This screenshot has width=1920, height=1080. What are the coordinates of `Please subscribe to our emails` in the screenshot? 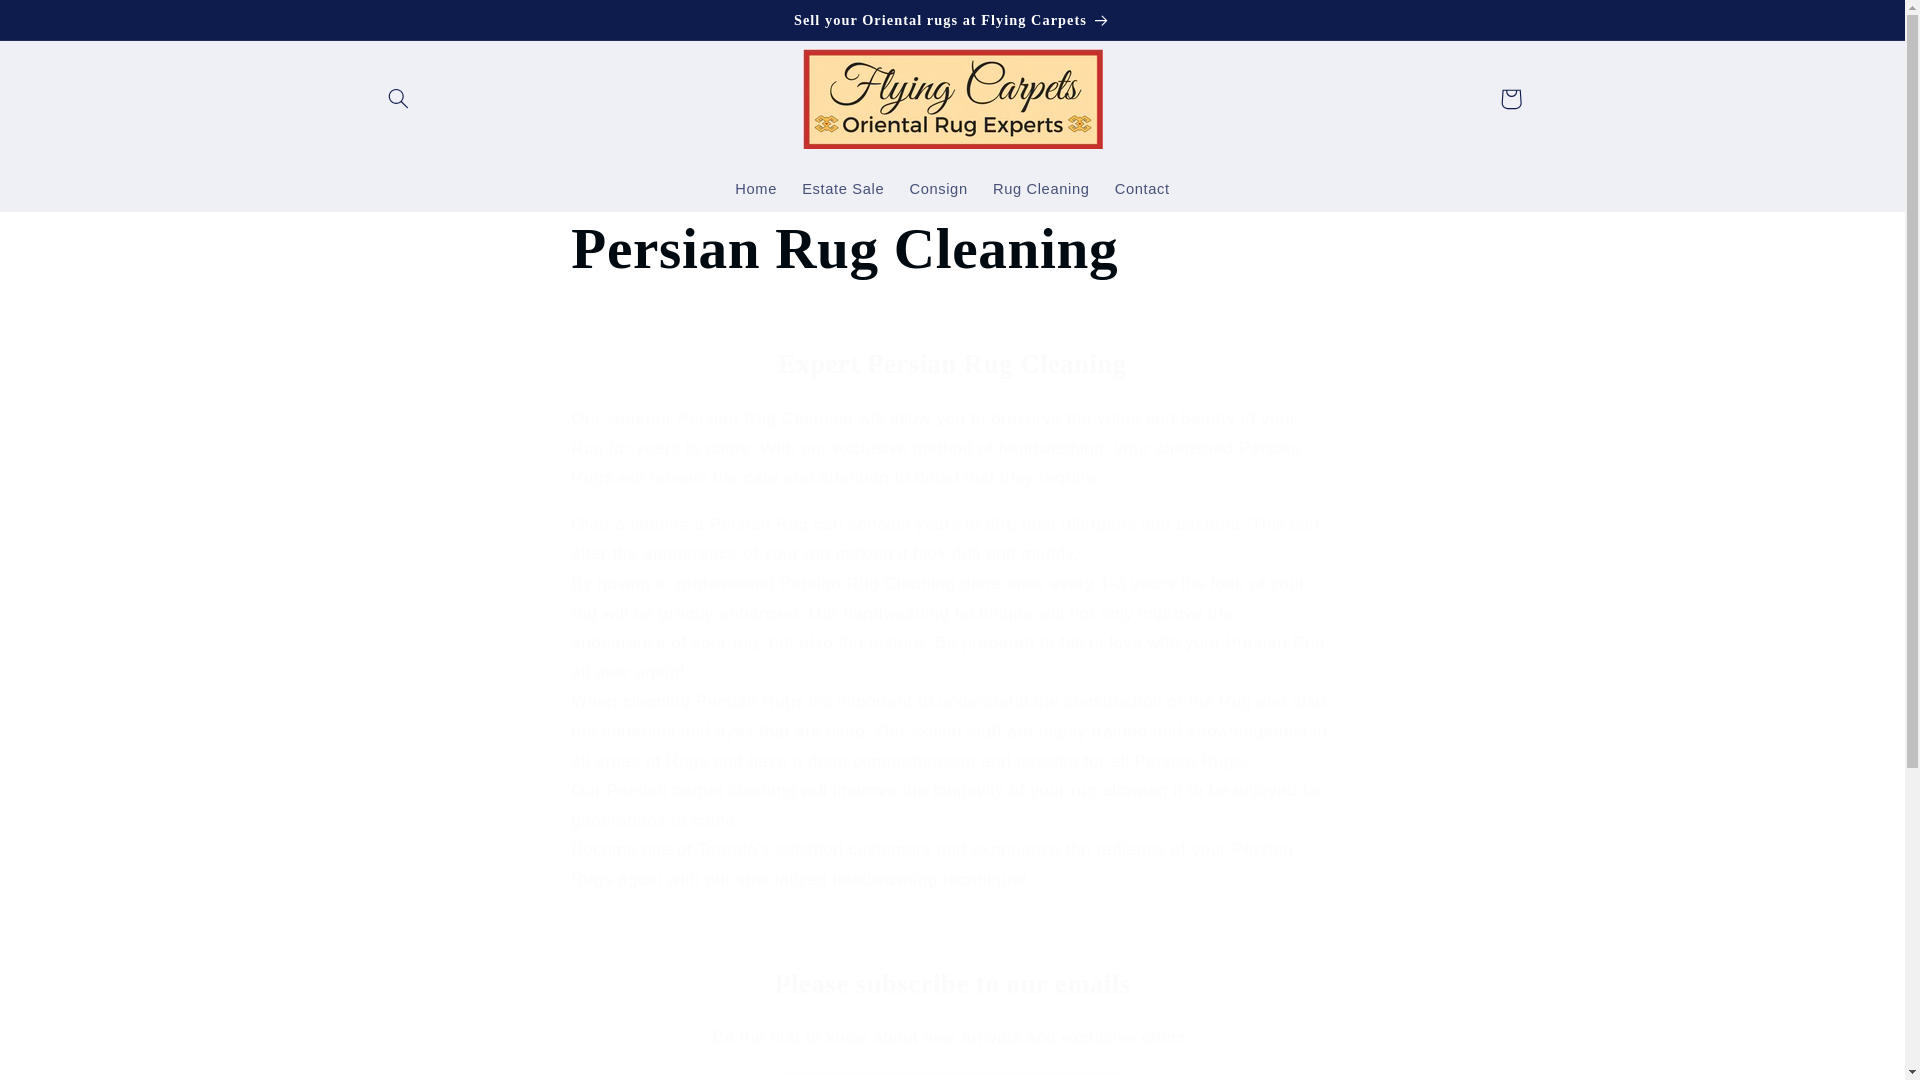 It's located at (952, 984).